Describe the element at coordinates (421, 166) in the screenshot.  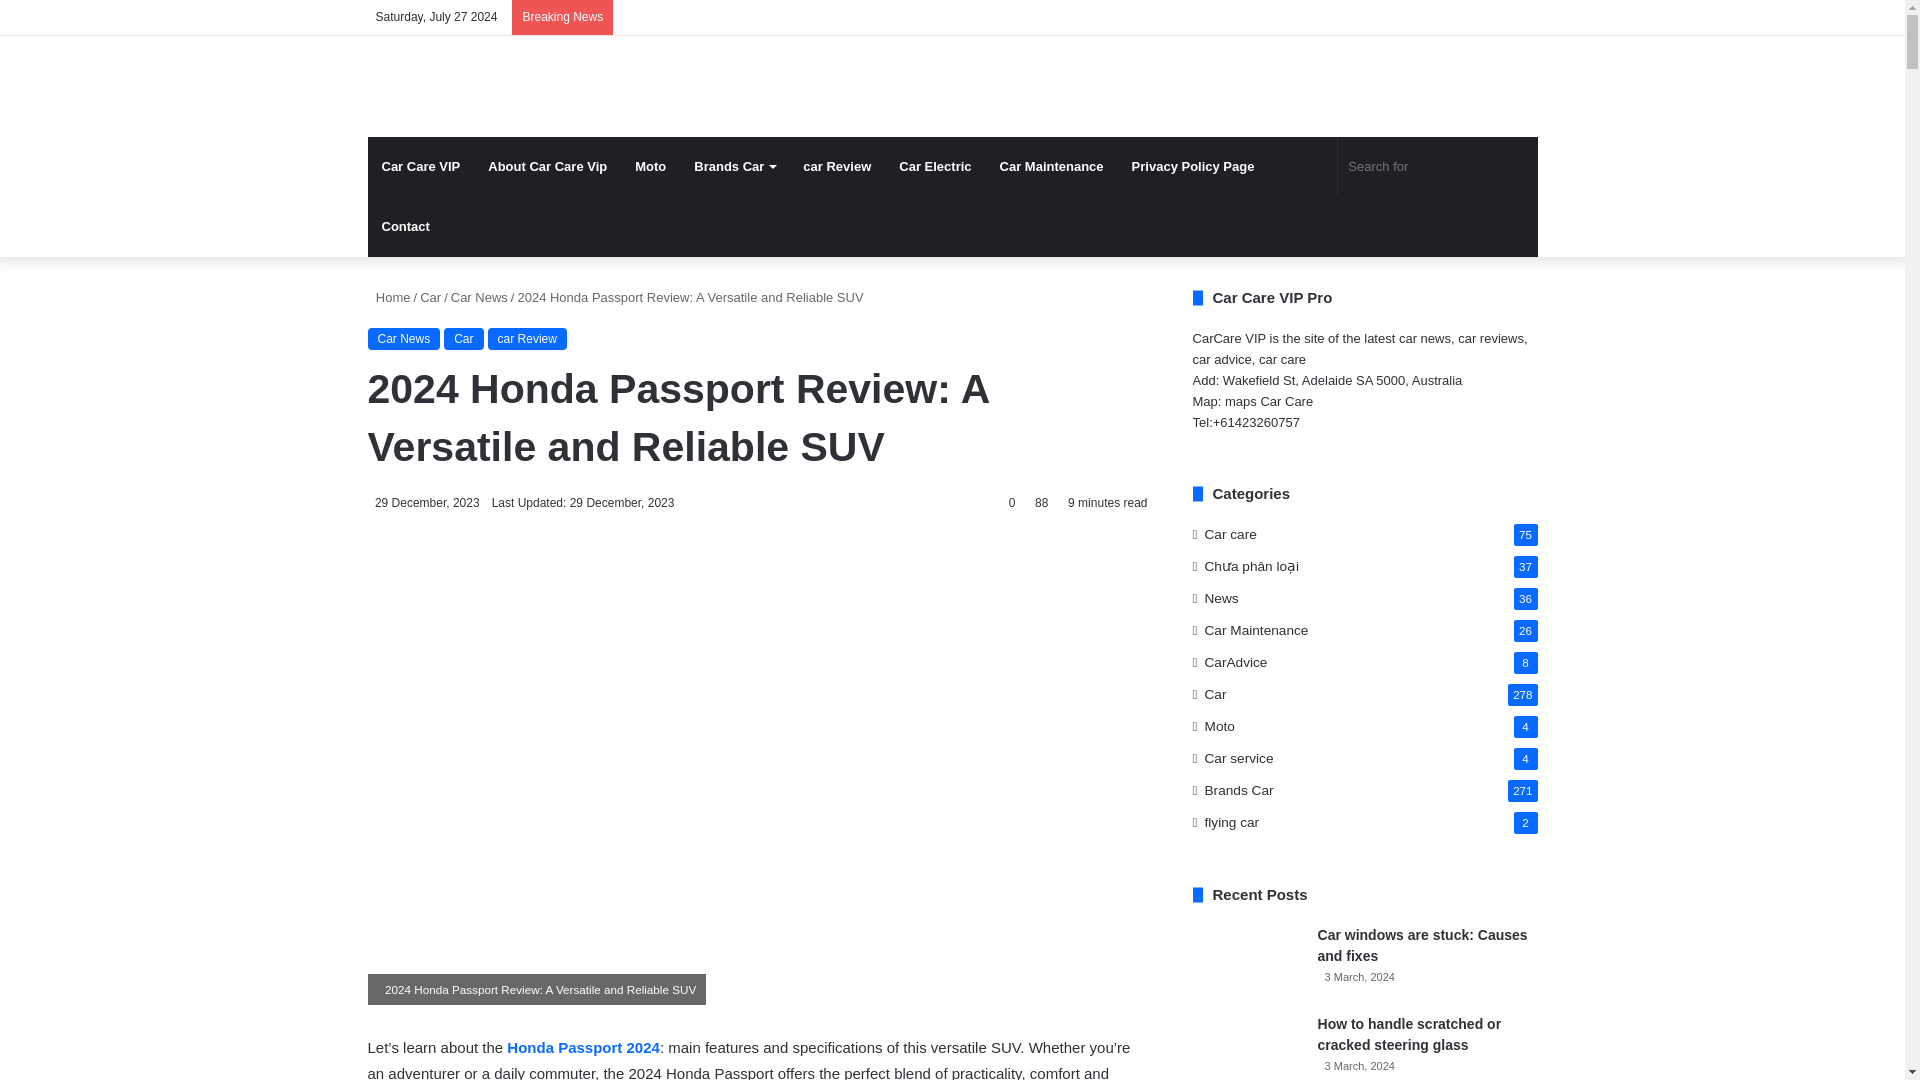
I see `Car Care VIP` at that location.